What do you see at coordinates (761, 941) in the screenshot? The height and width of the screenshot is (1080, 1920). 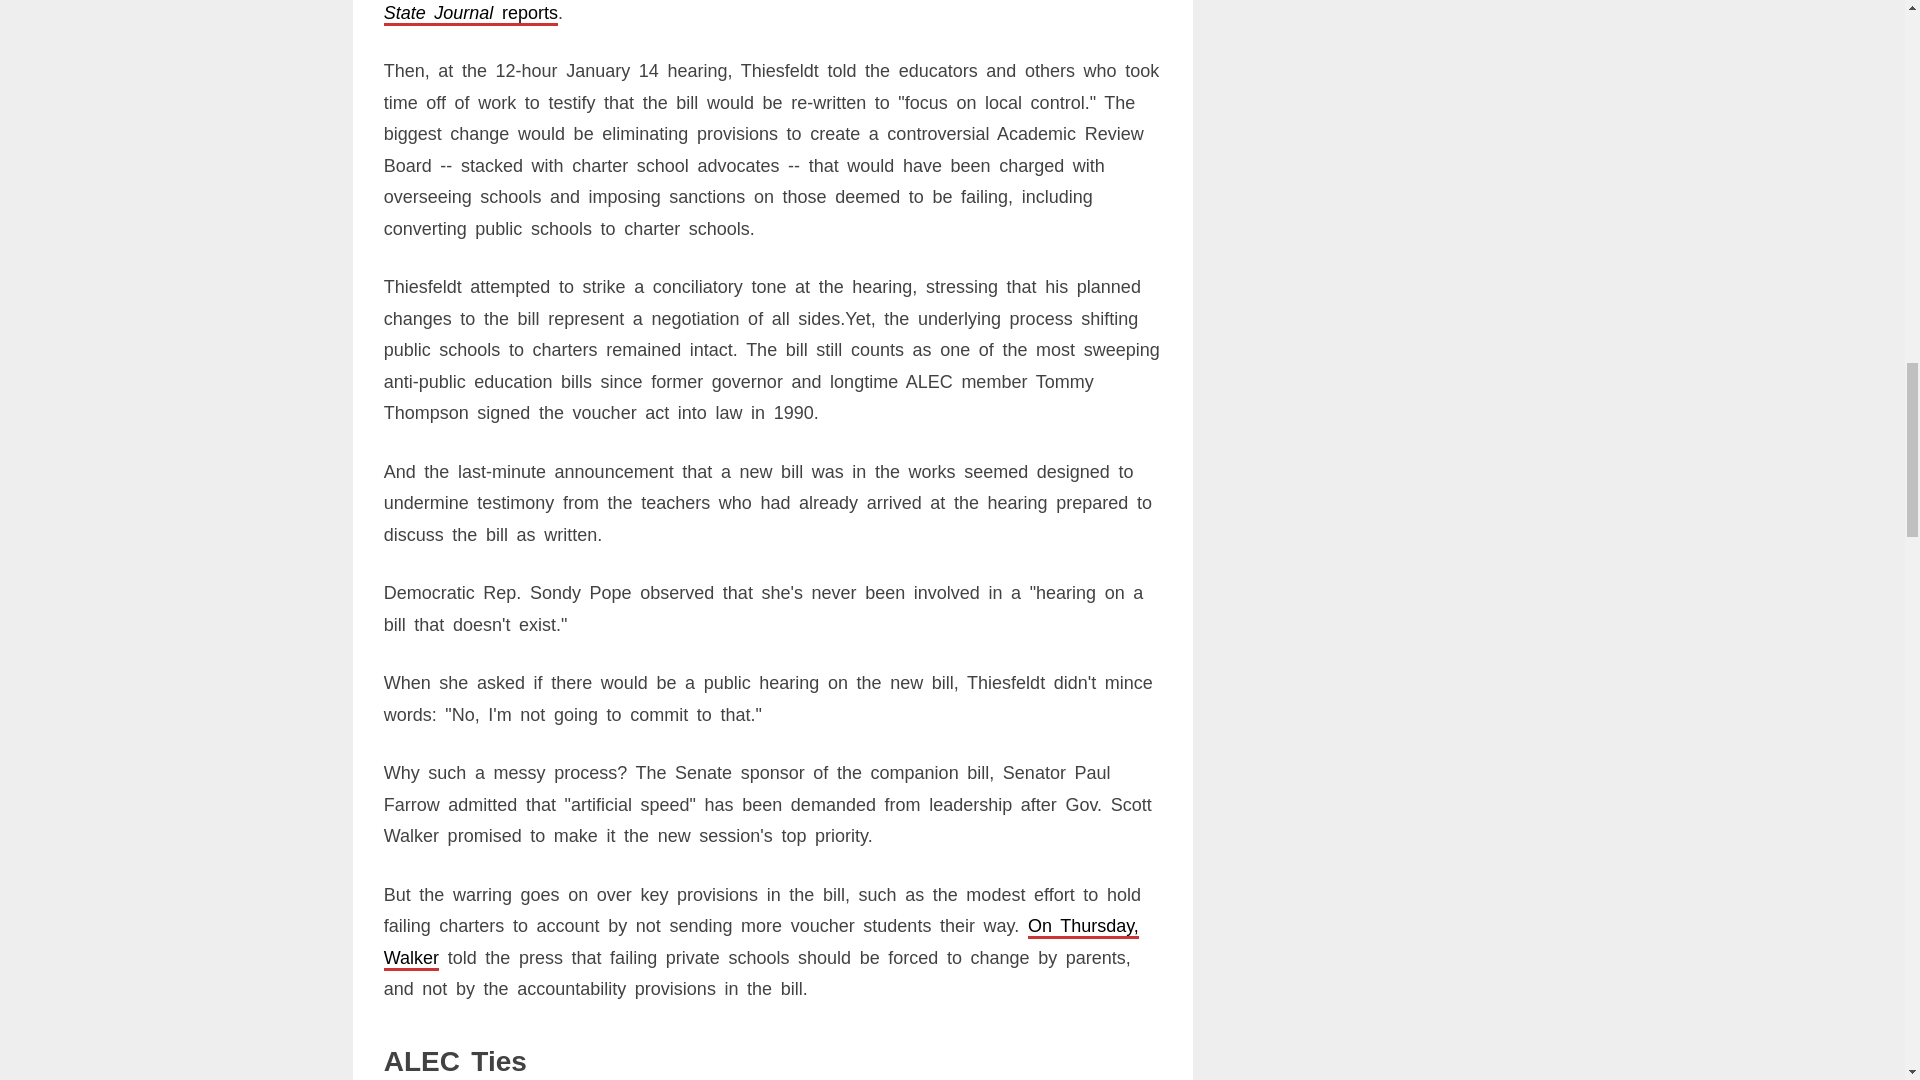 I see `On Thursday, Walker` at bounding box center [761, 941].